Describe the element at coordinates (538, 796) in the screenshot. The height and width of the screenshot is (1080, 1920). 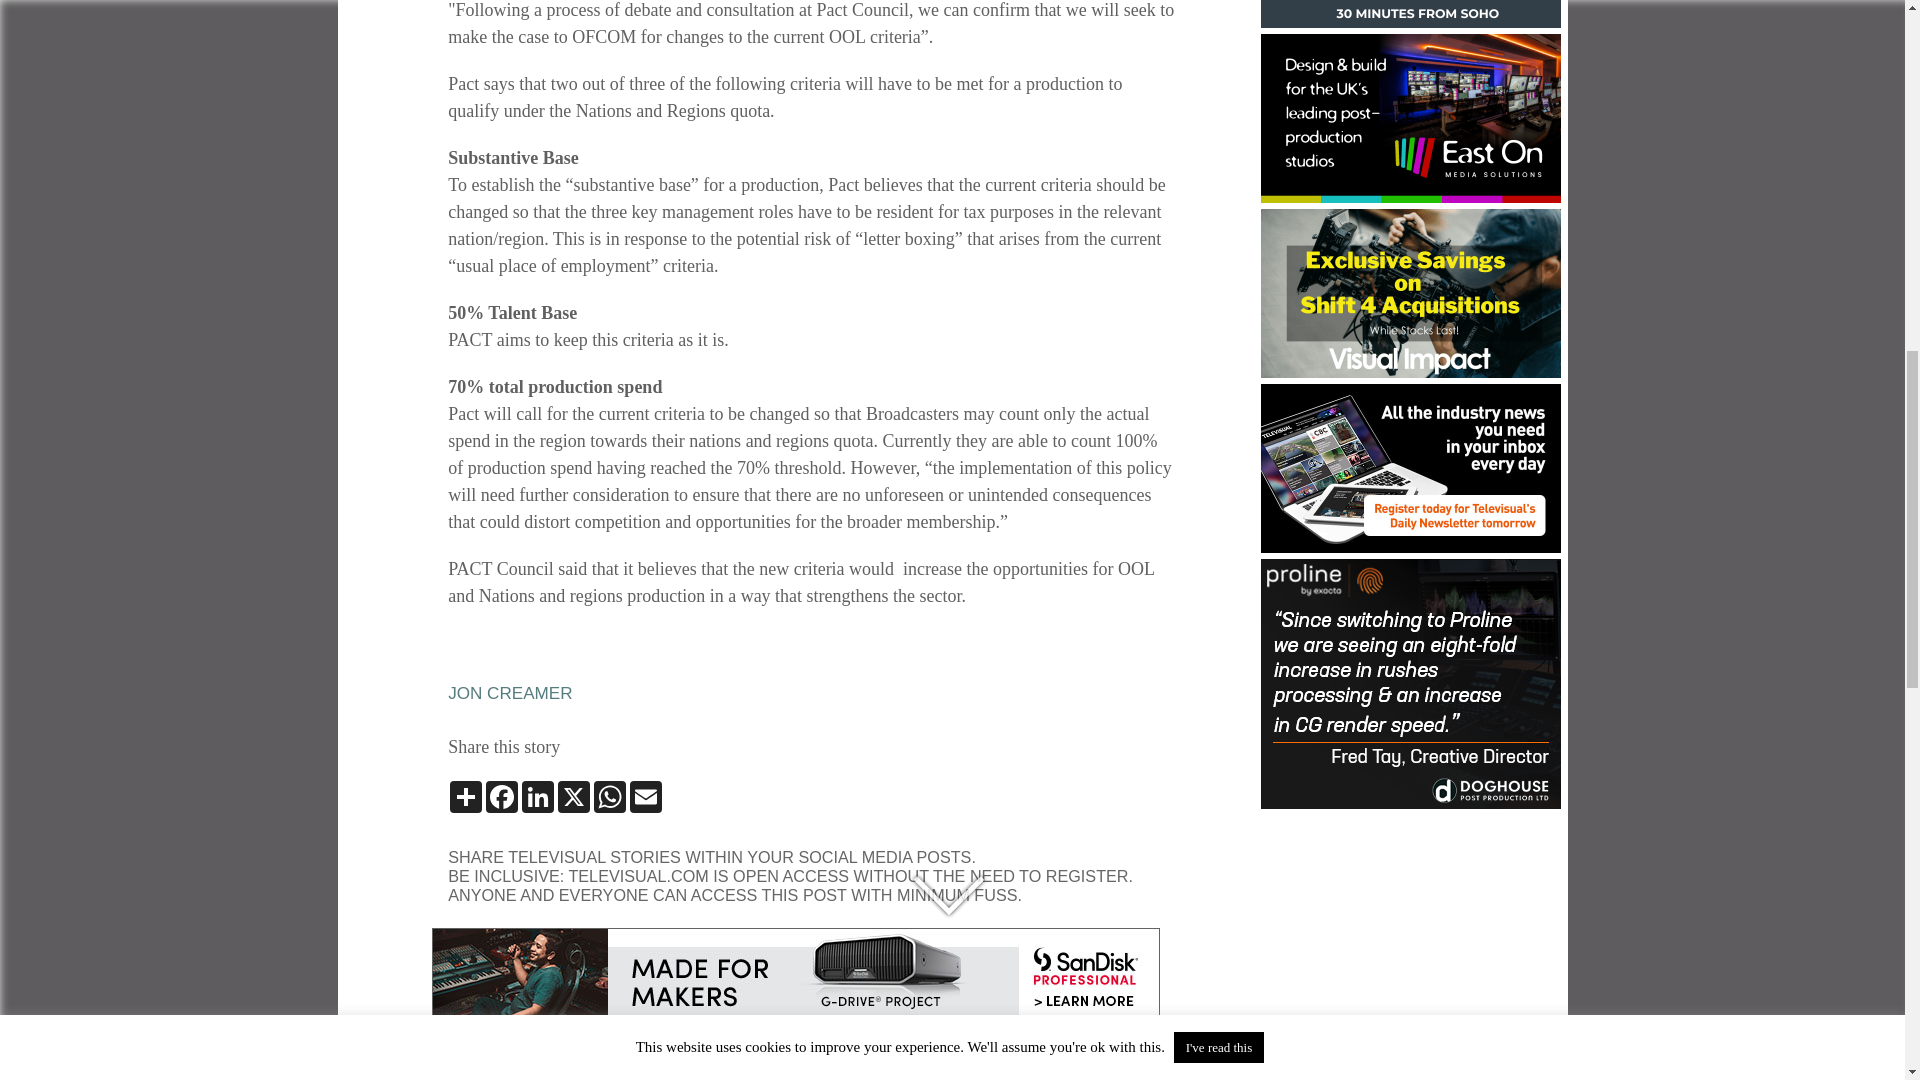
I see `LinkedIn` at that location.